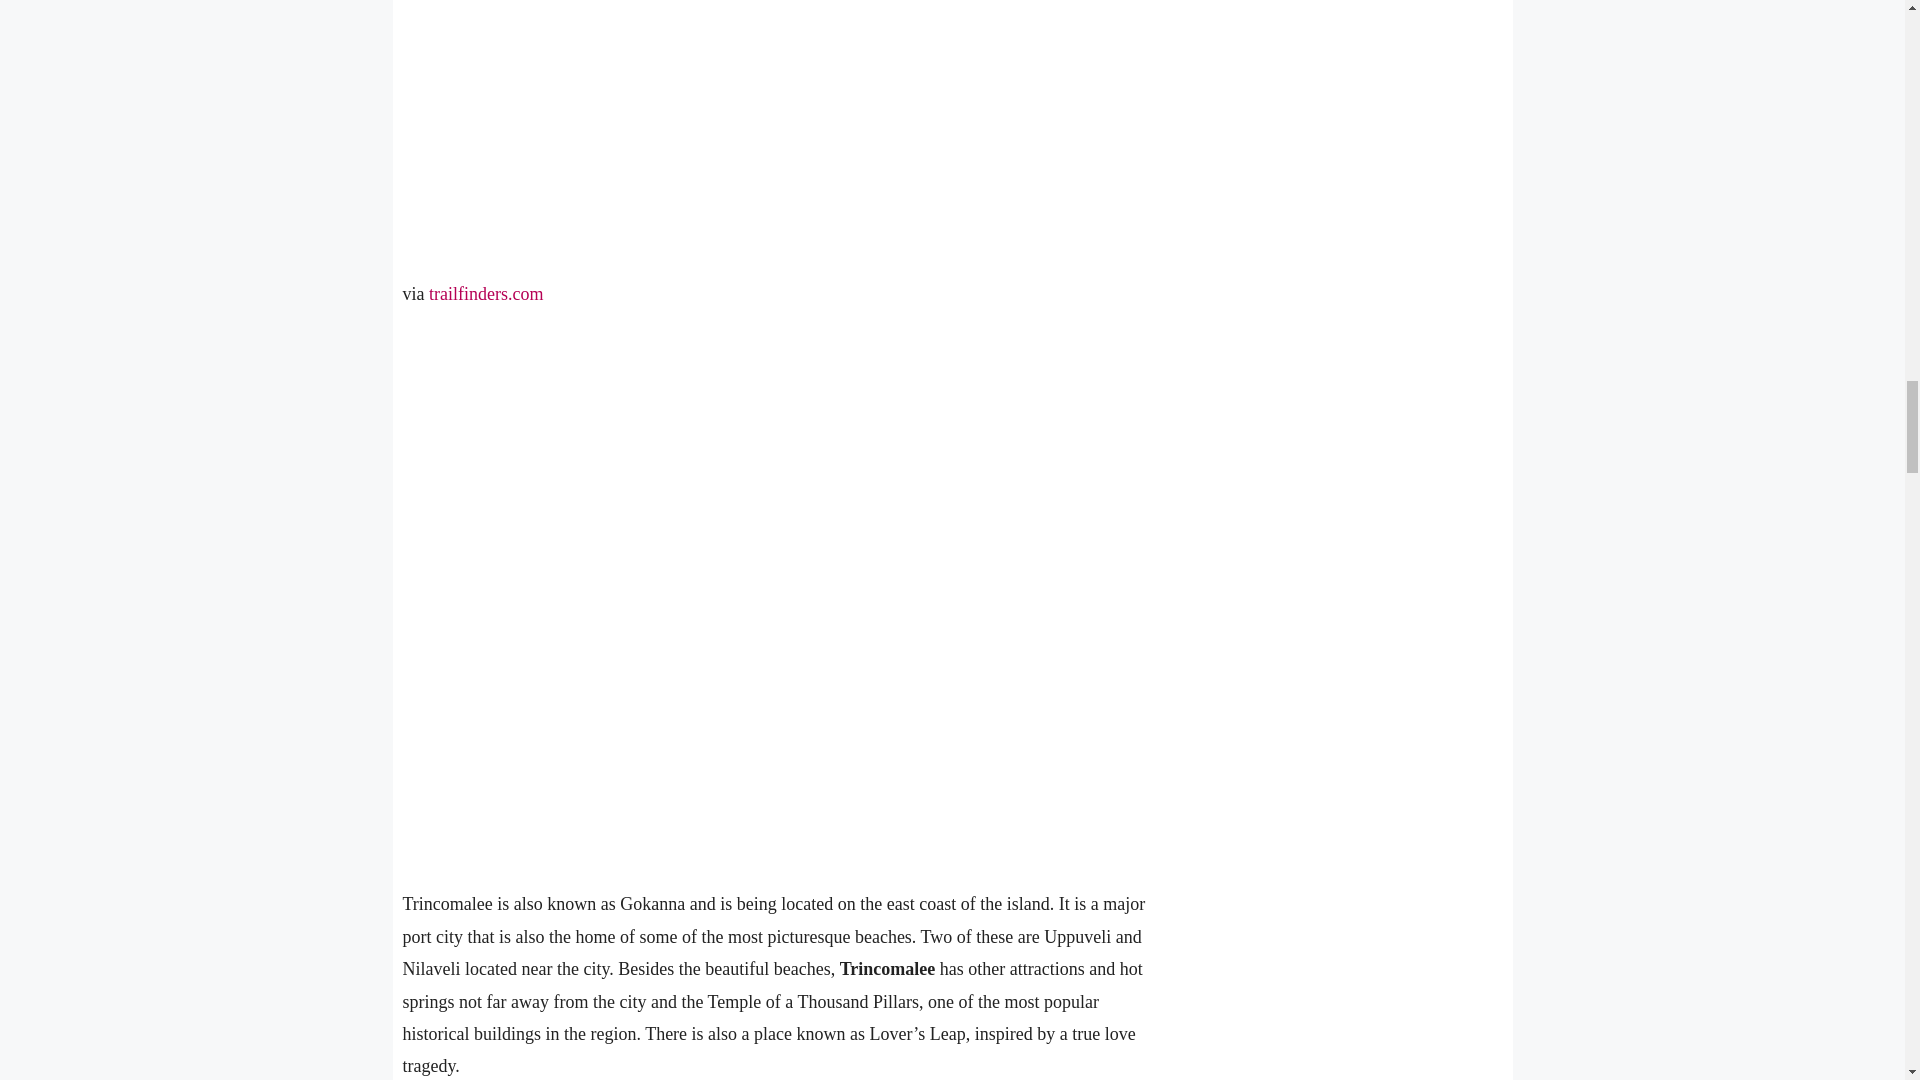 The height and width of the screenshot is (1080, 1920). What do you see at coordinates (486, 294) in the screenshot?
I see `trailfinders.com` at bounding box center [486, 294].